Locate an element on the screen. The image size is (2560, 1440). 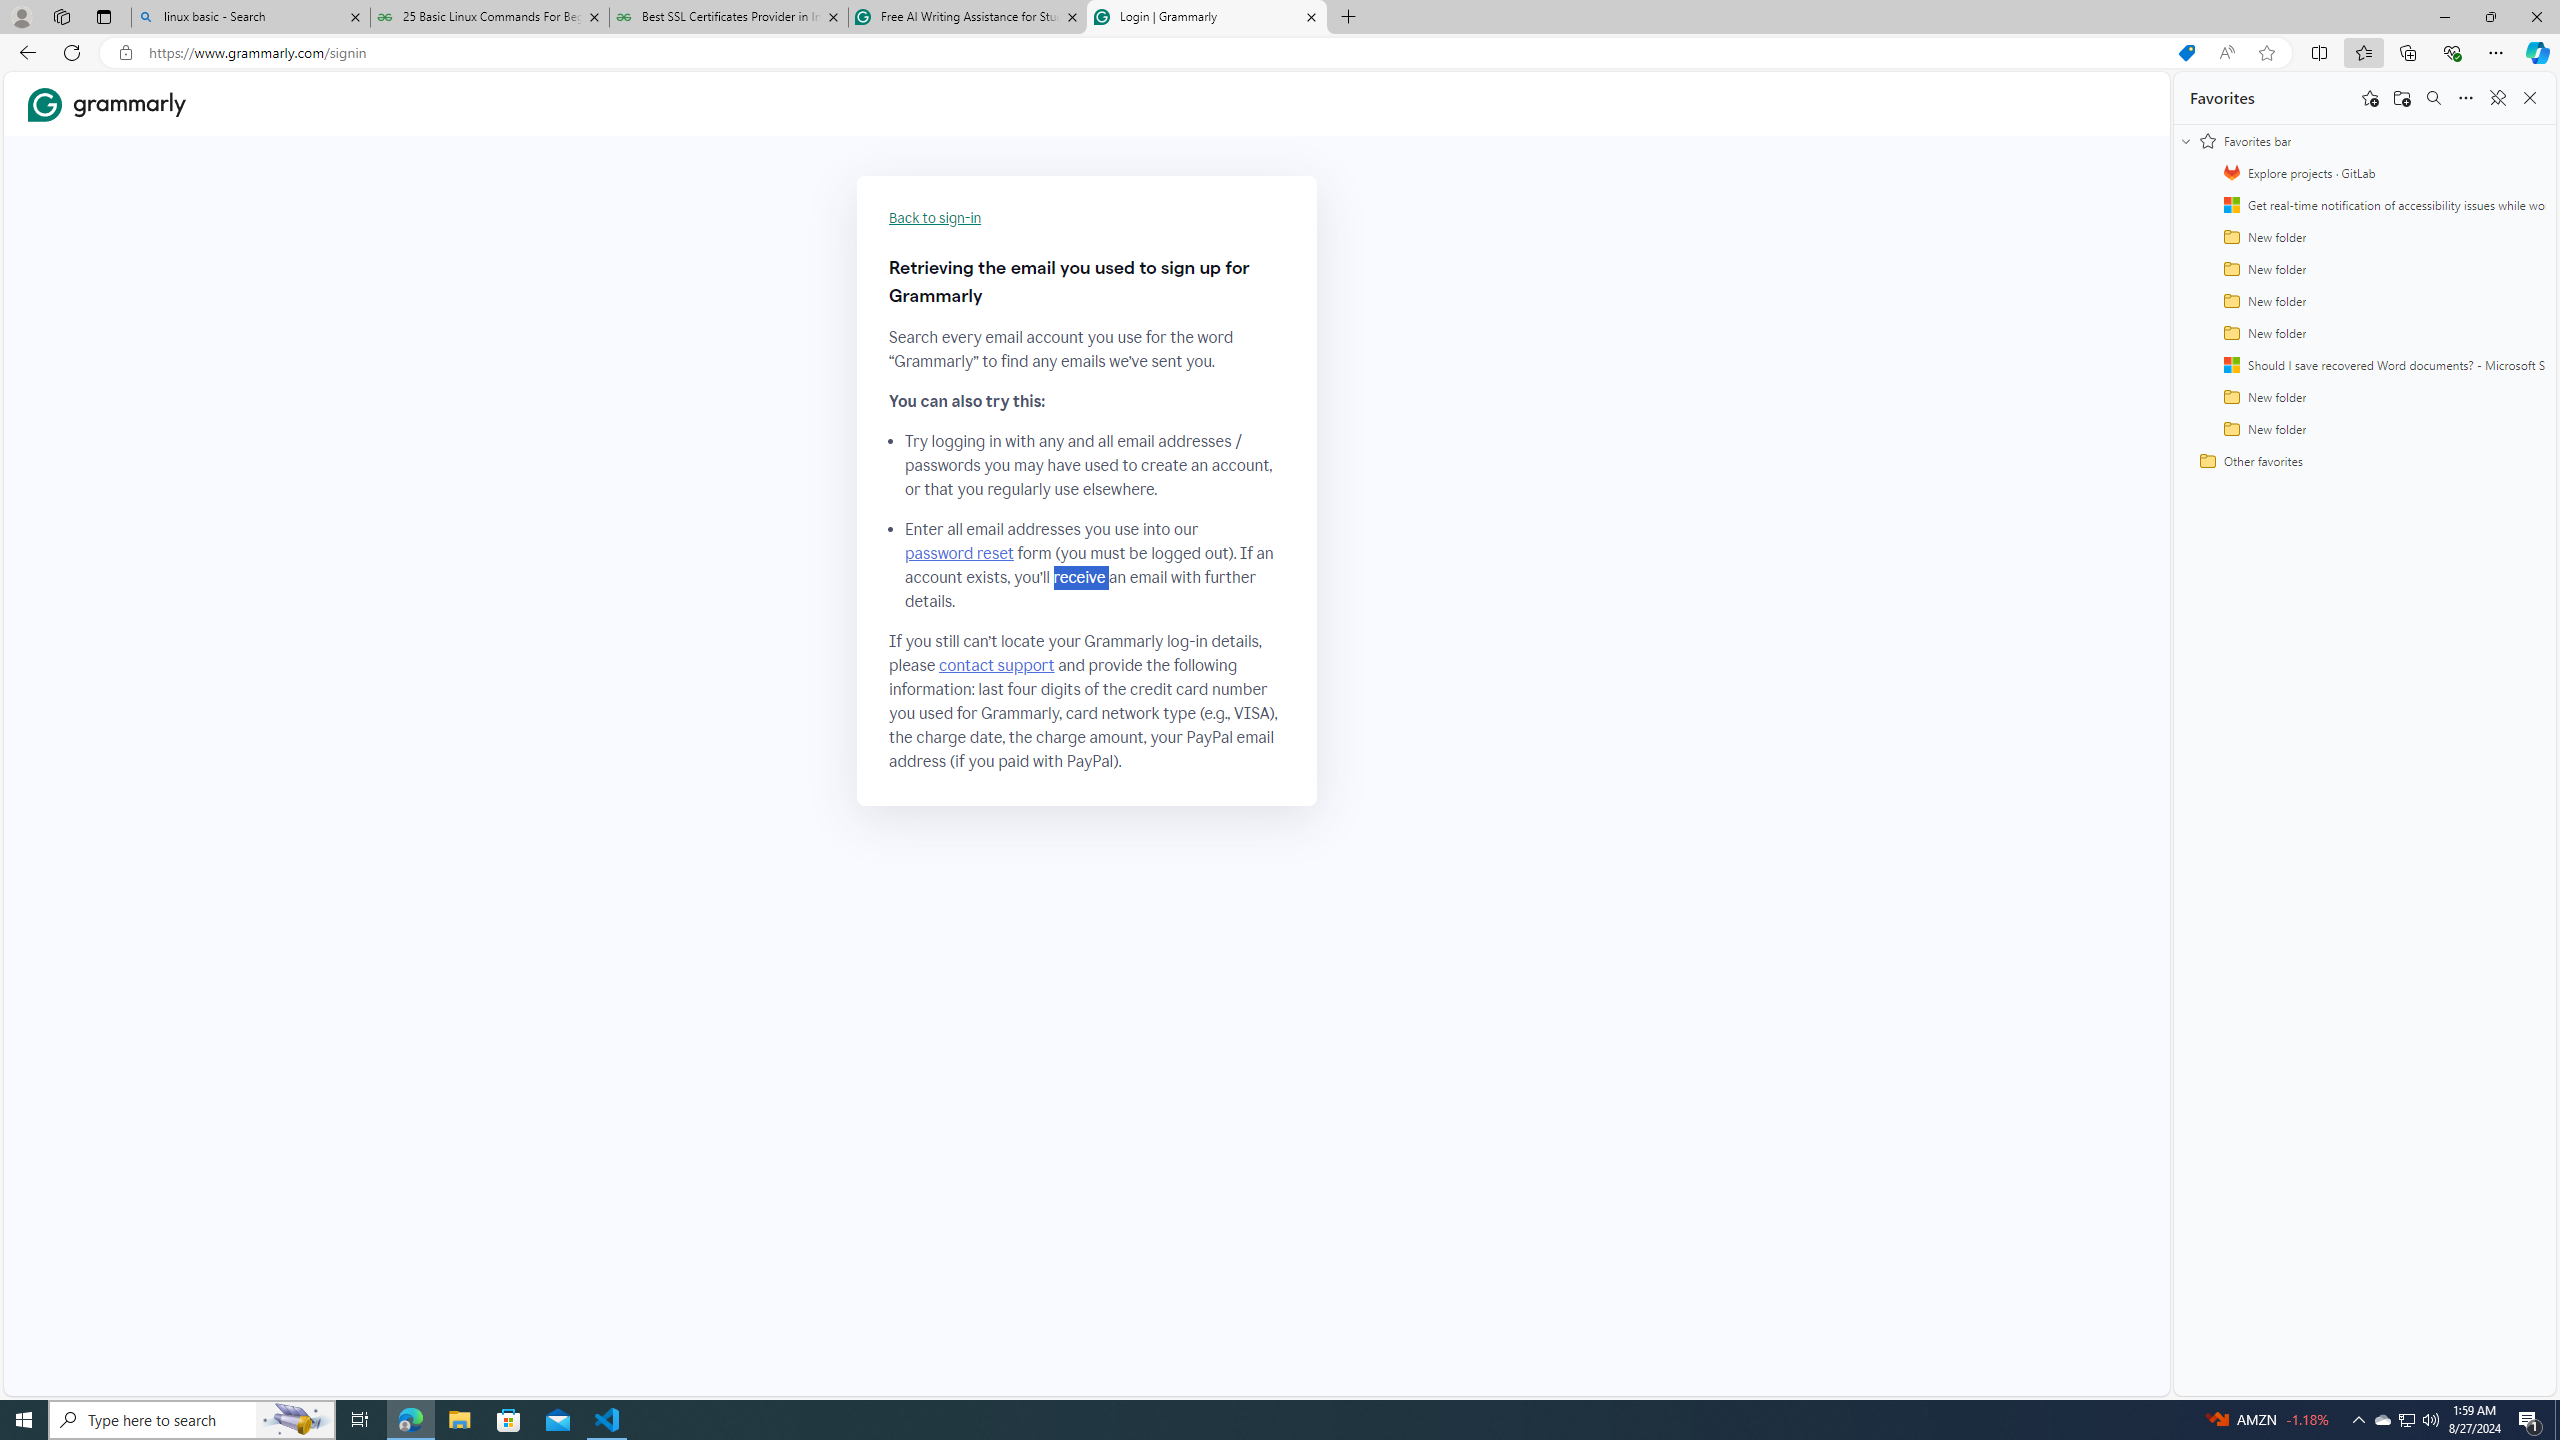
contact support is located at coordinates (996, 666).